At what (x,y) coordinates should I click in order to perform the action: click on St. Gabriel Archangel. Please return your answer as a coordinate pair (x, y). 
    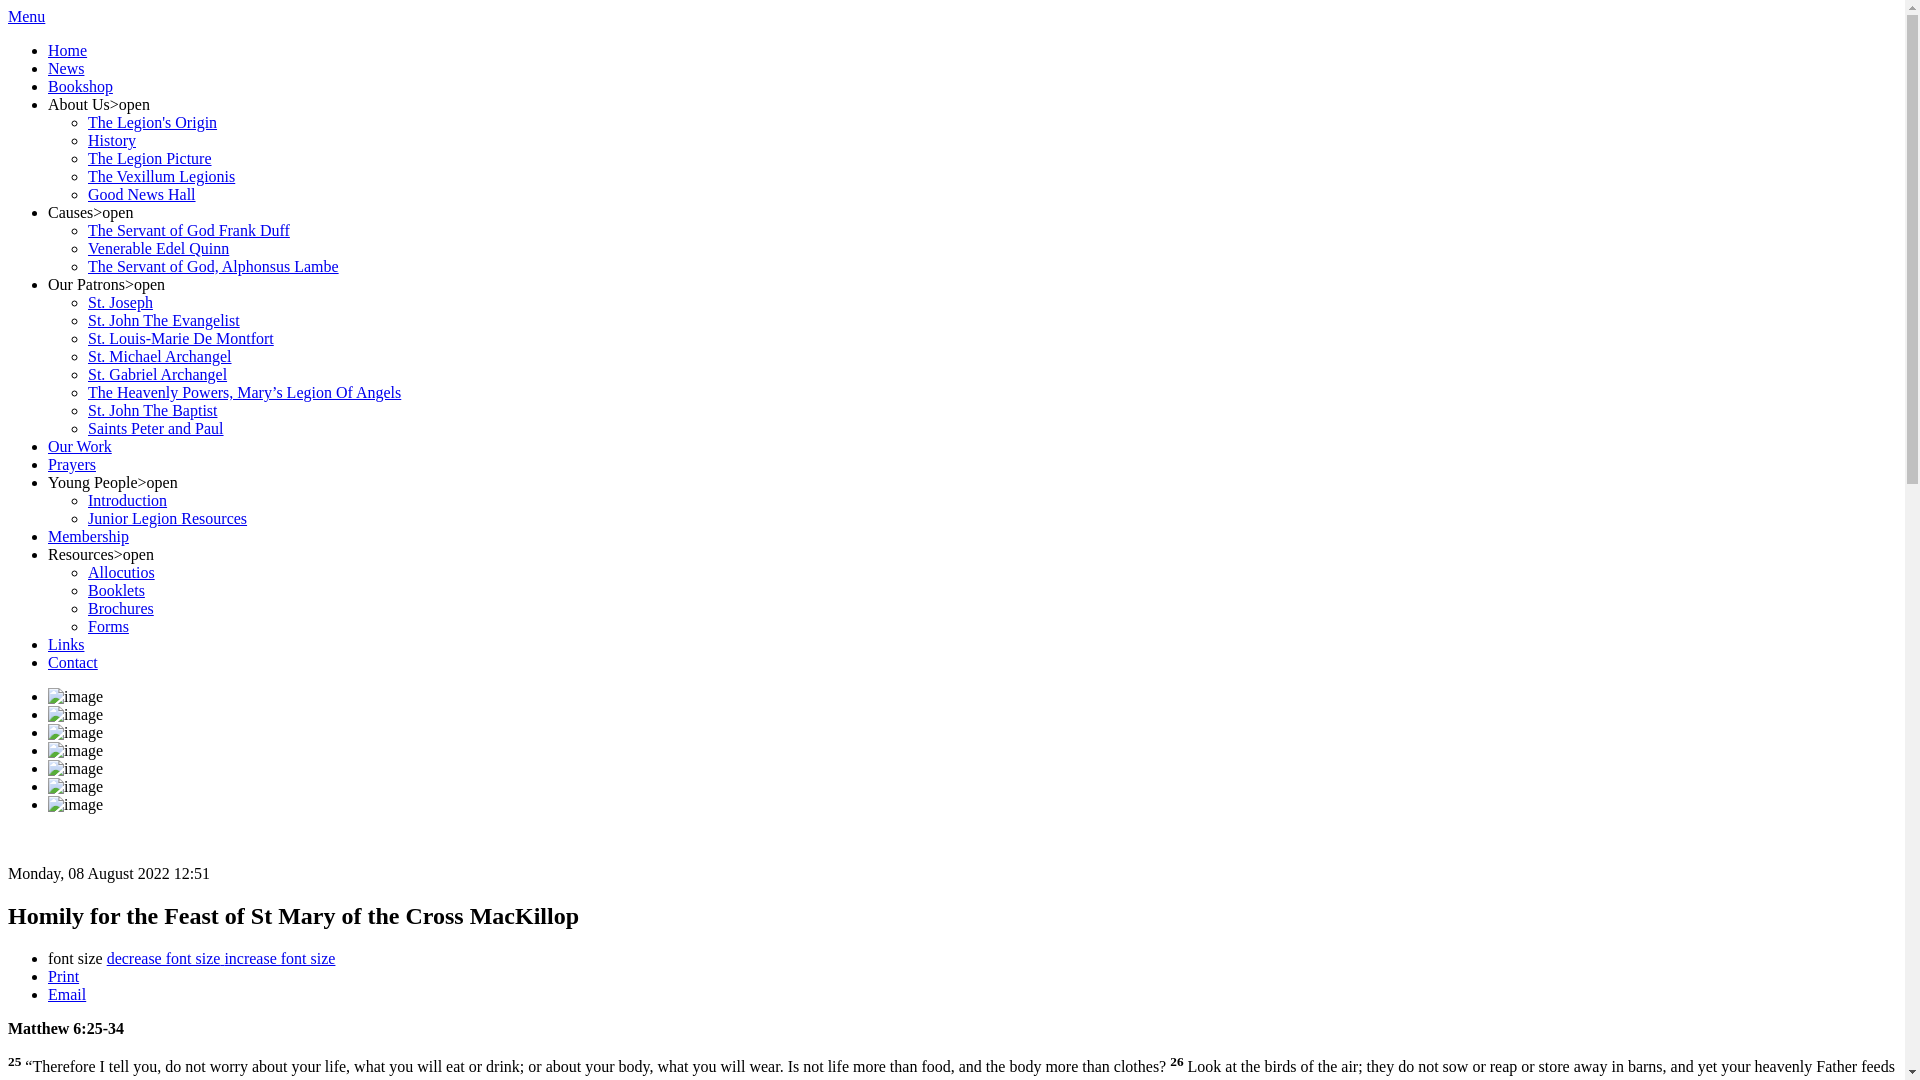
    Looking at the image, I should click on (158, 374).